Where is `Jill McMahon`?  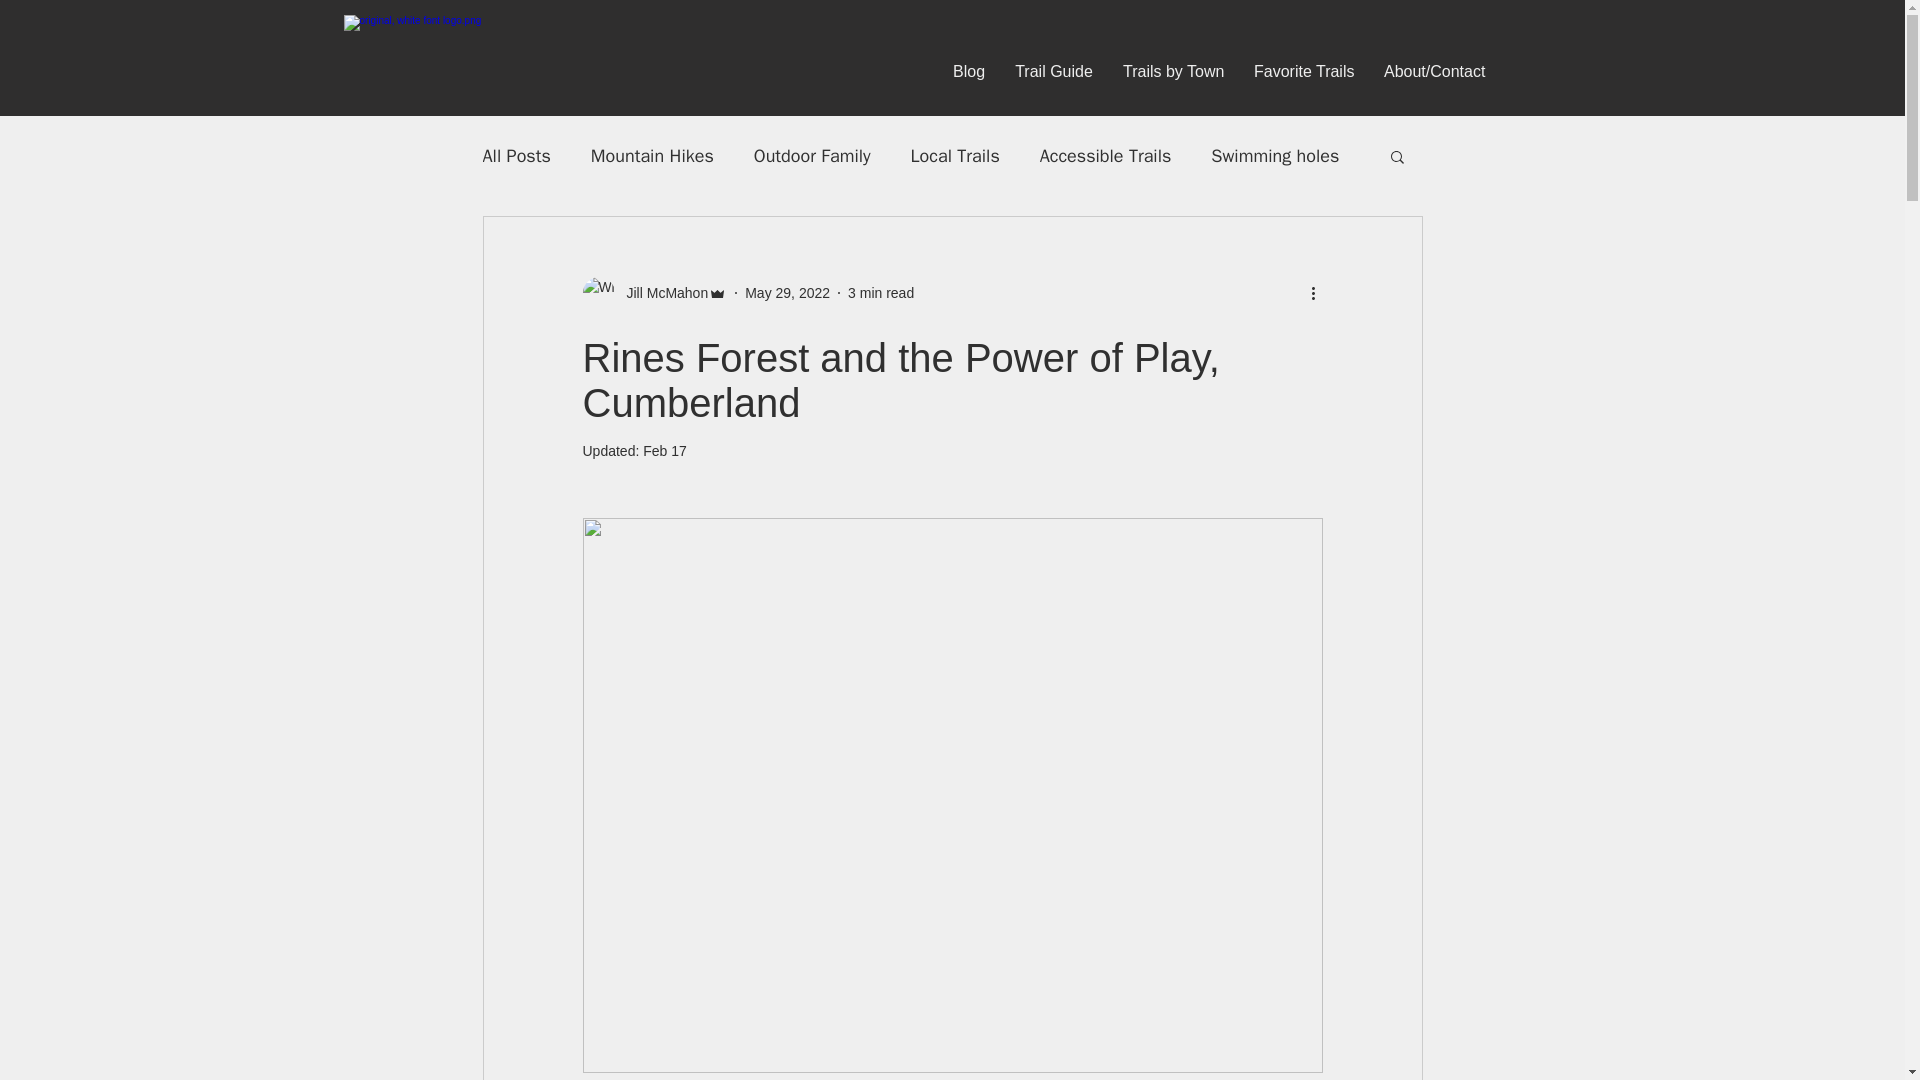 Jill McMahon is located at coordinates (661, 292).